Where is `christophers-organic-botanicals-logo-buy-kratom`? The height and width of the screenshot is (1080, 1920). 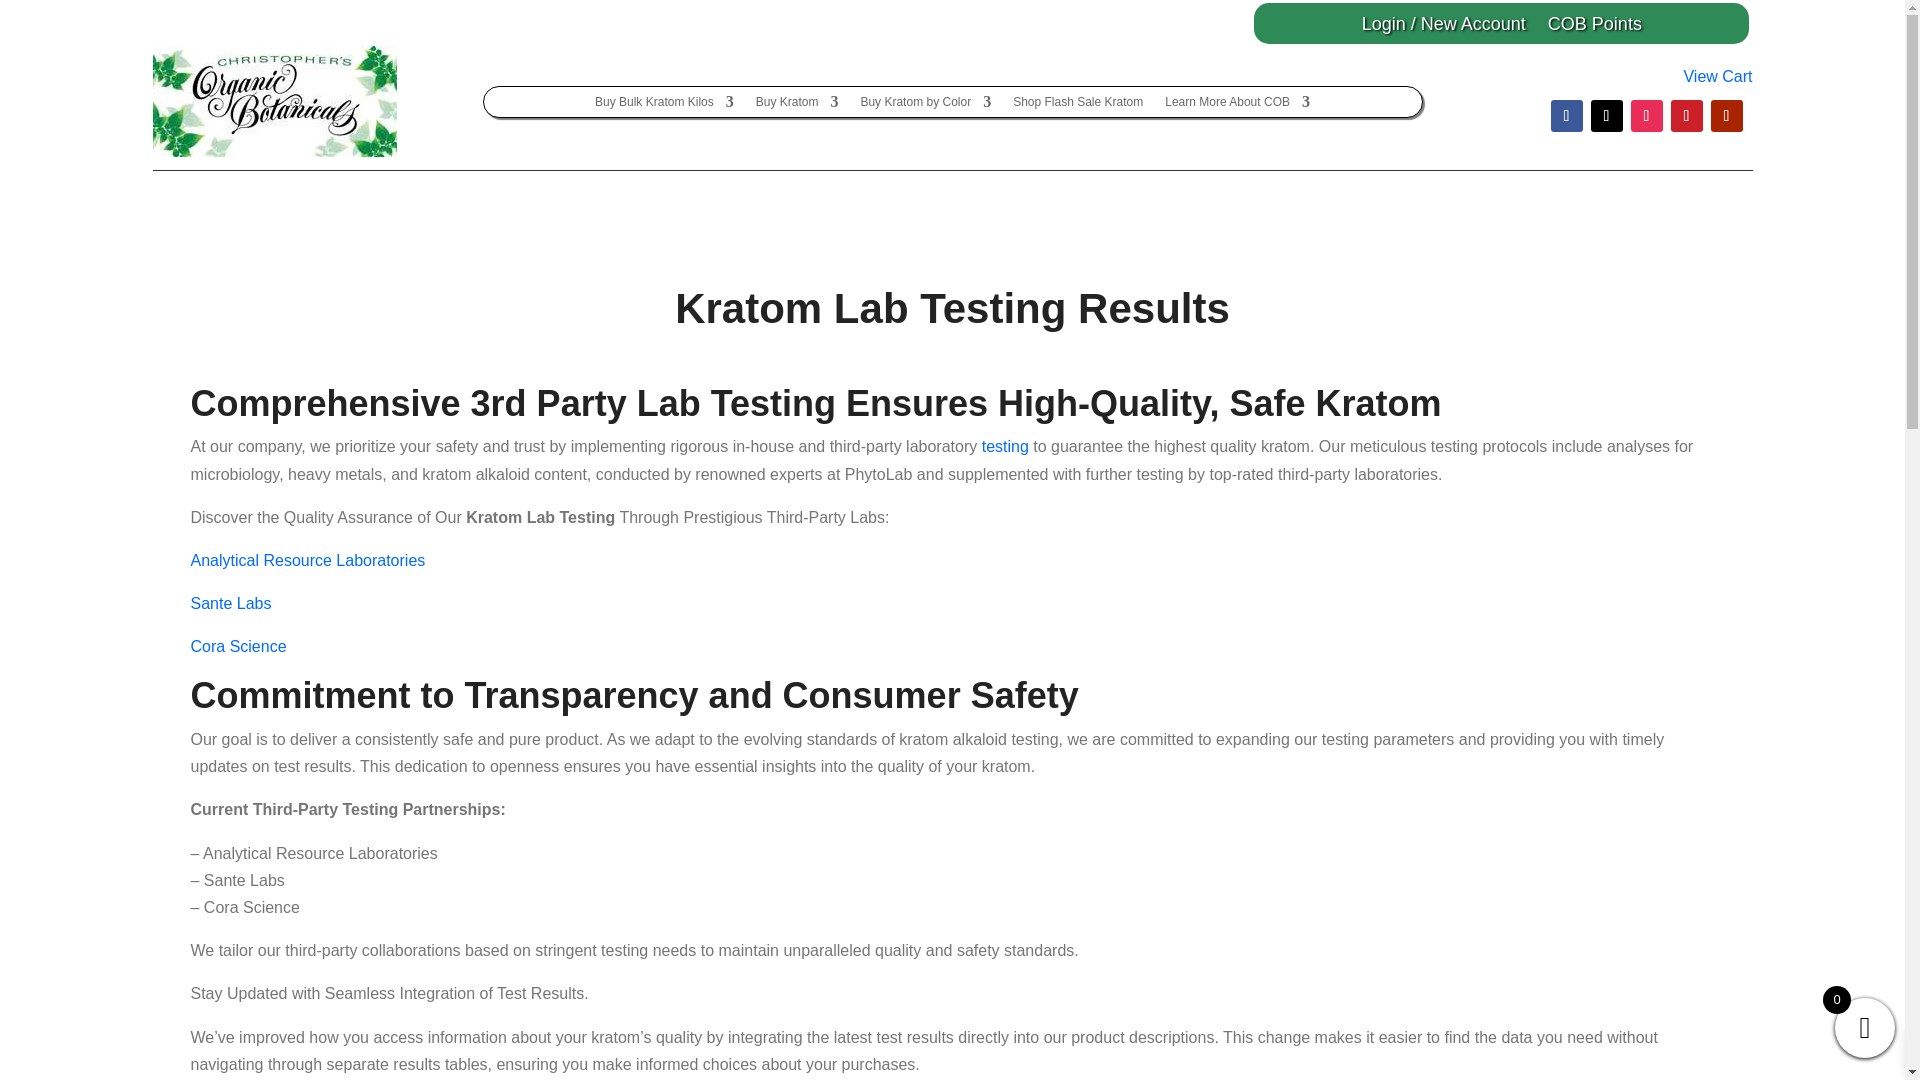 christophers-organic-botanicals-logo-buy-kratom is located at coordinates (273, 101).